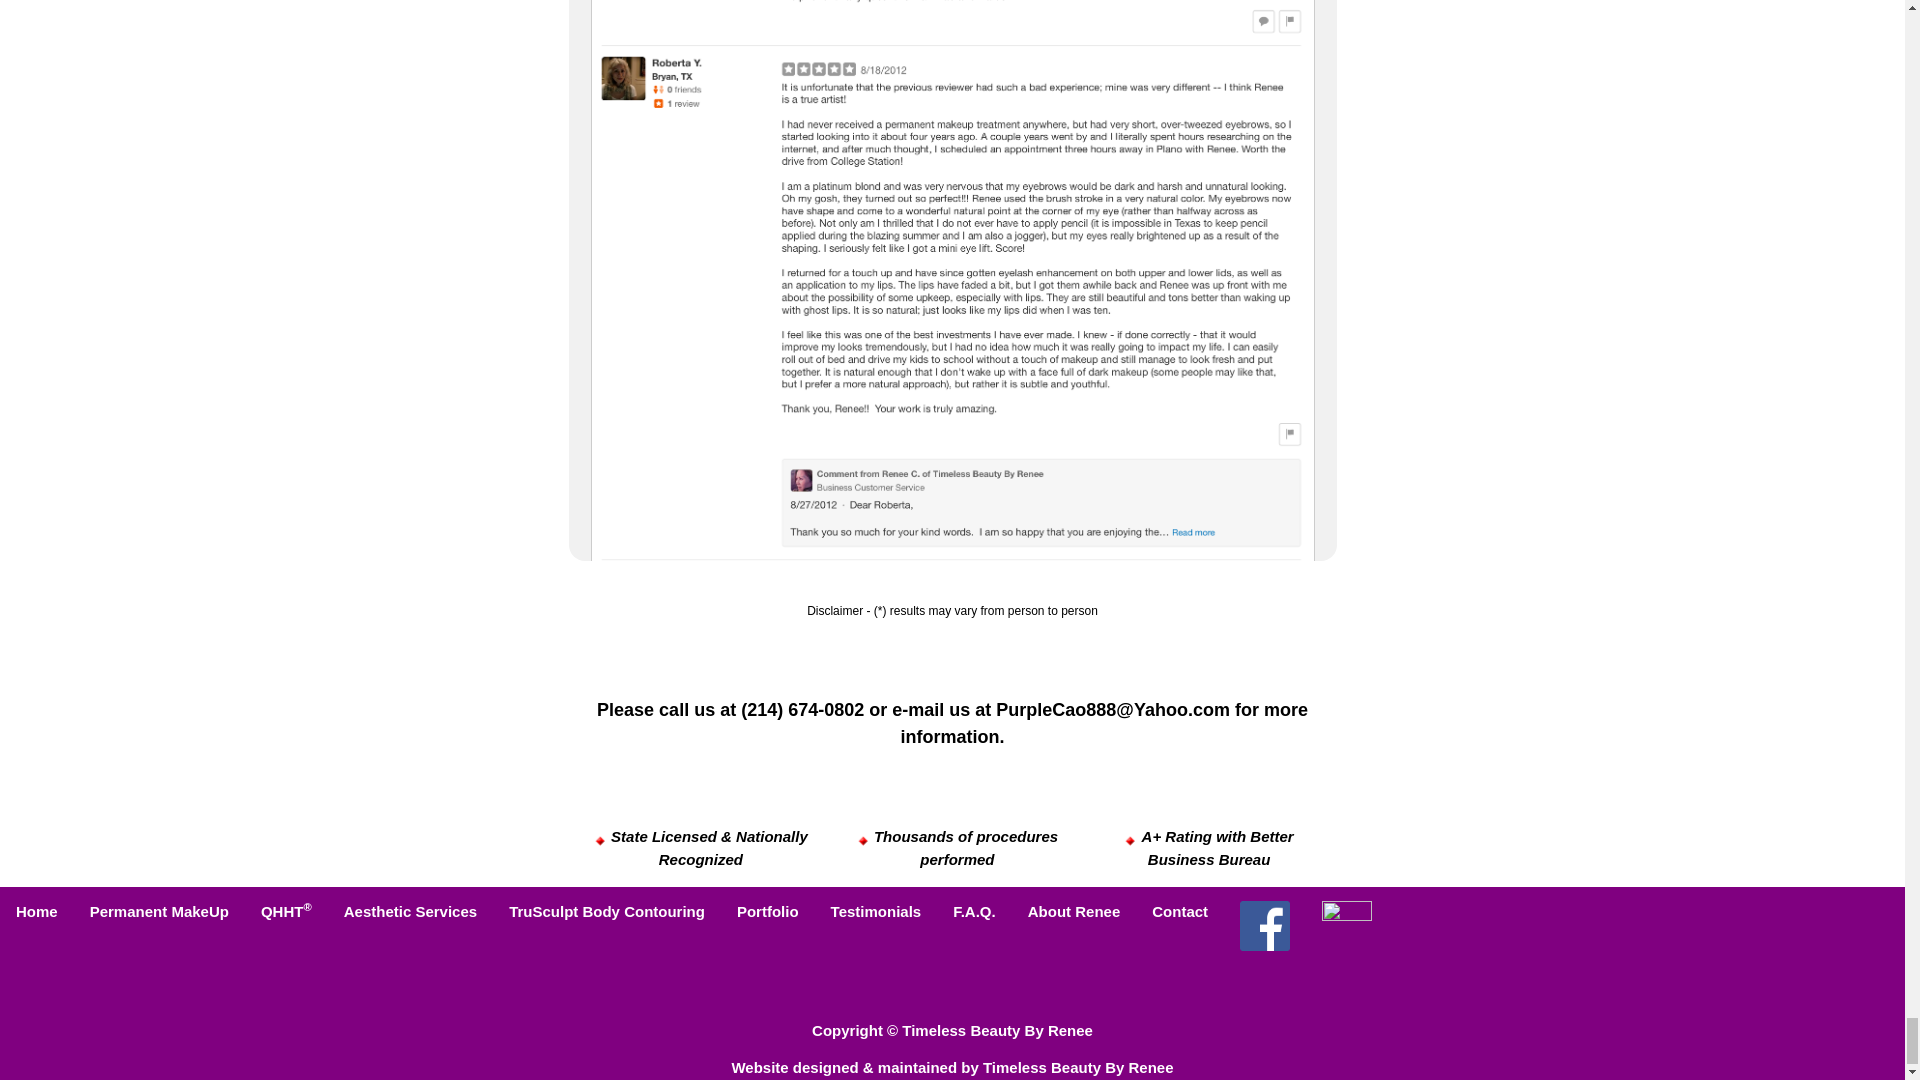 This screenshot has height=1080, width=1920. I want to click on Contact, so click(1180, 912).